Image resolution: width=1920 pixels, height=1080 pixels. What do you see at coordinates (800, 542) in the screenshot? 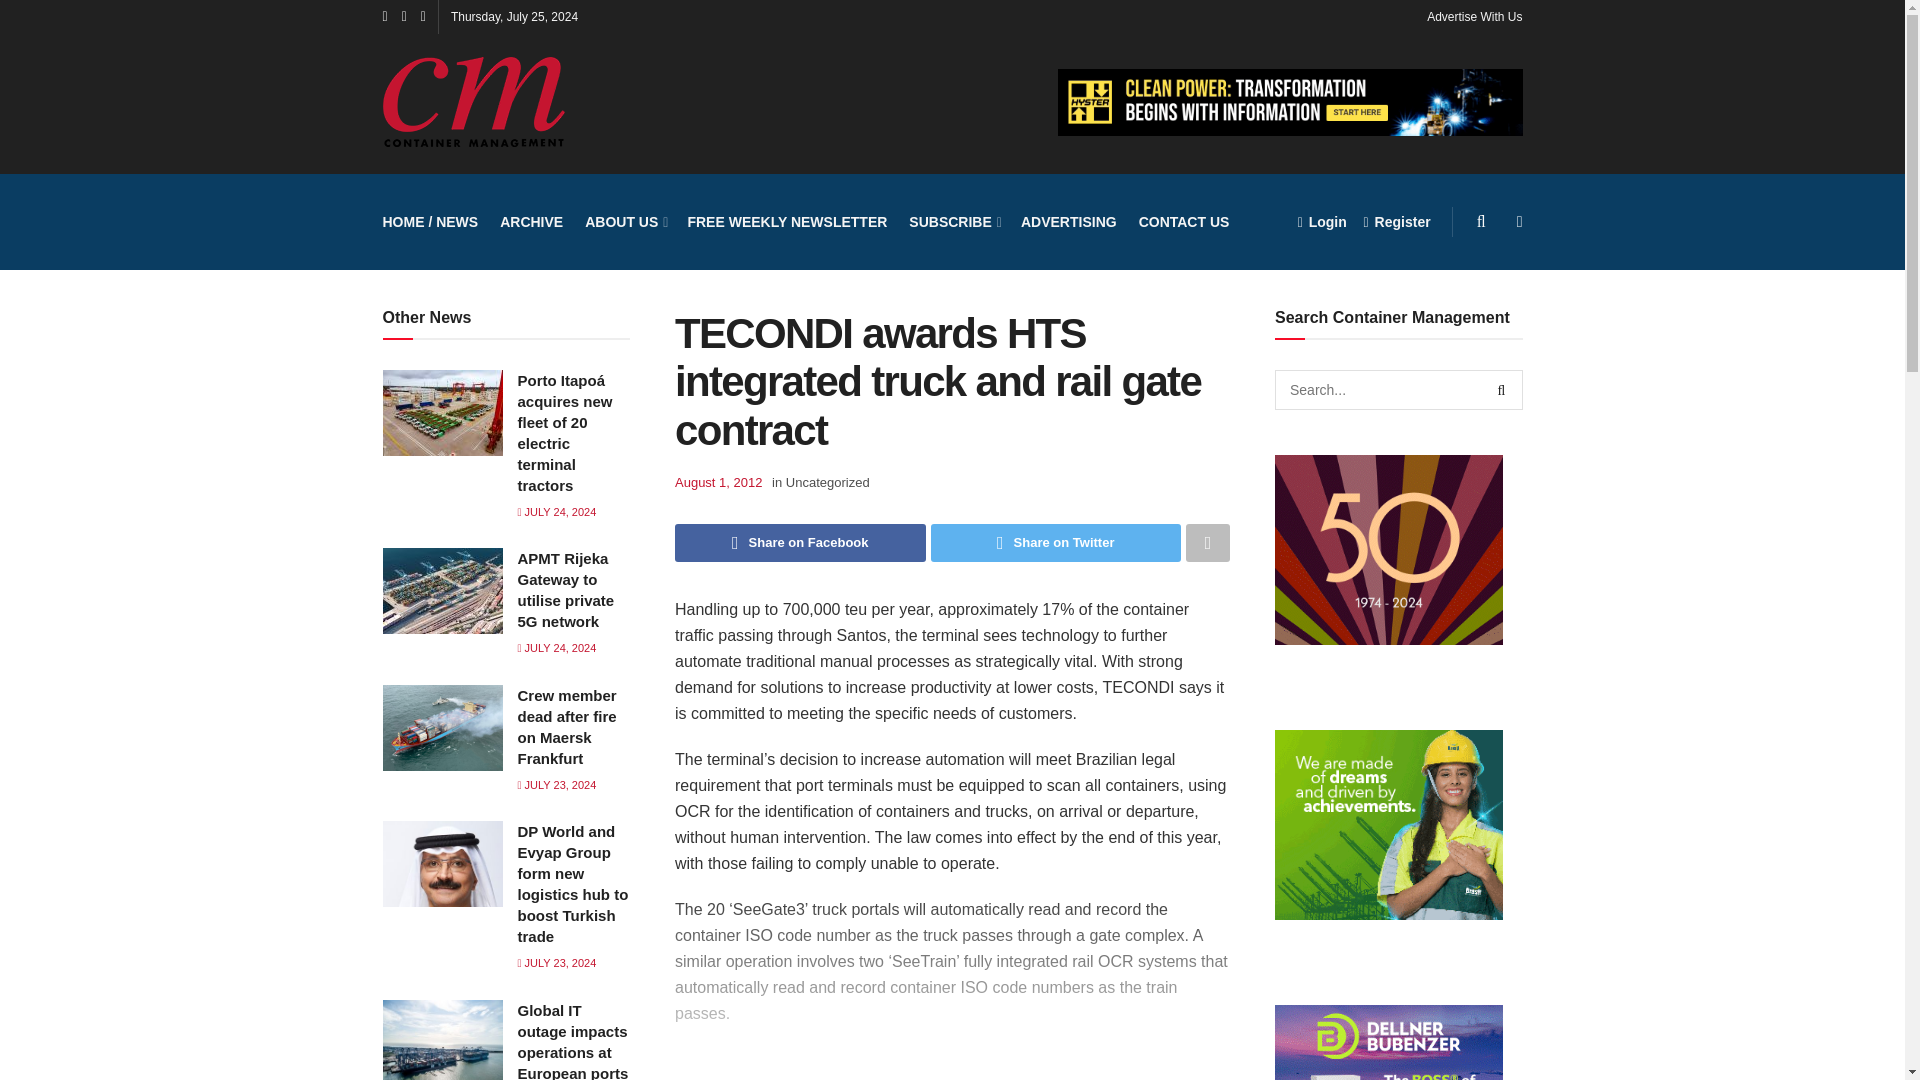
I see `Share on Facebook` at bounding box center [800, 542].